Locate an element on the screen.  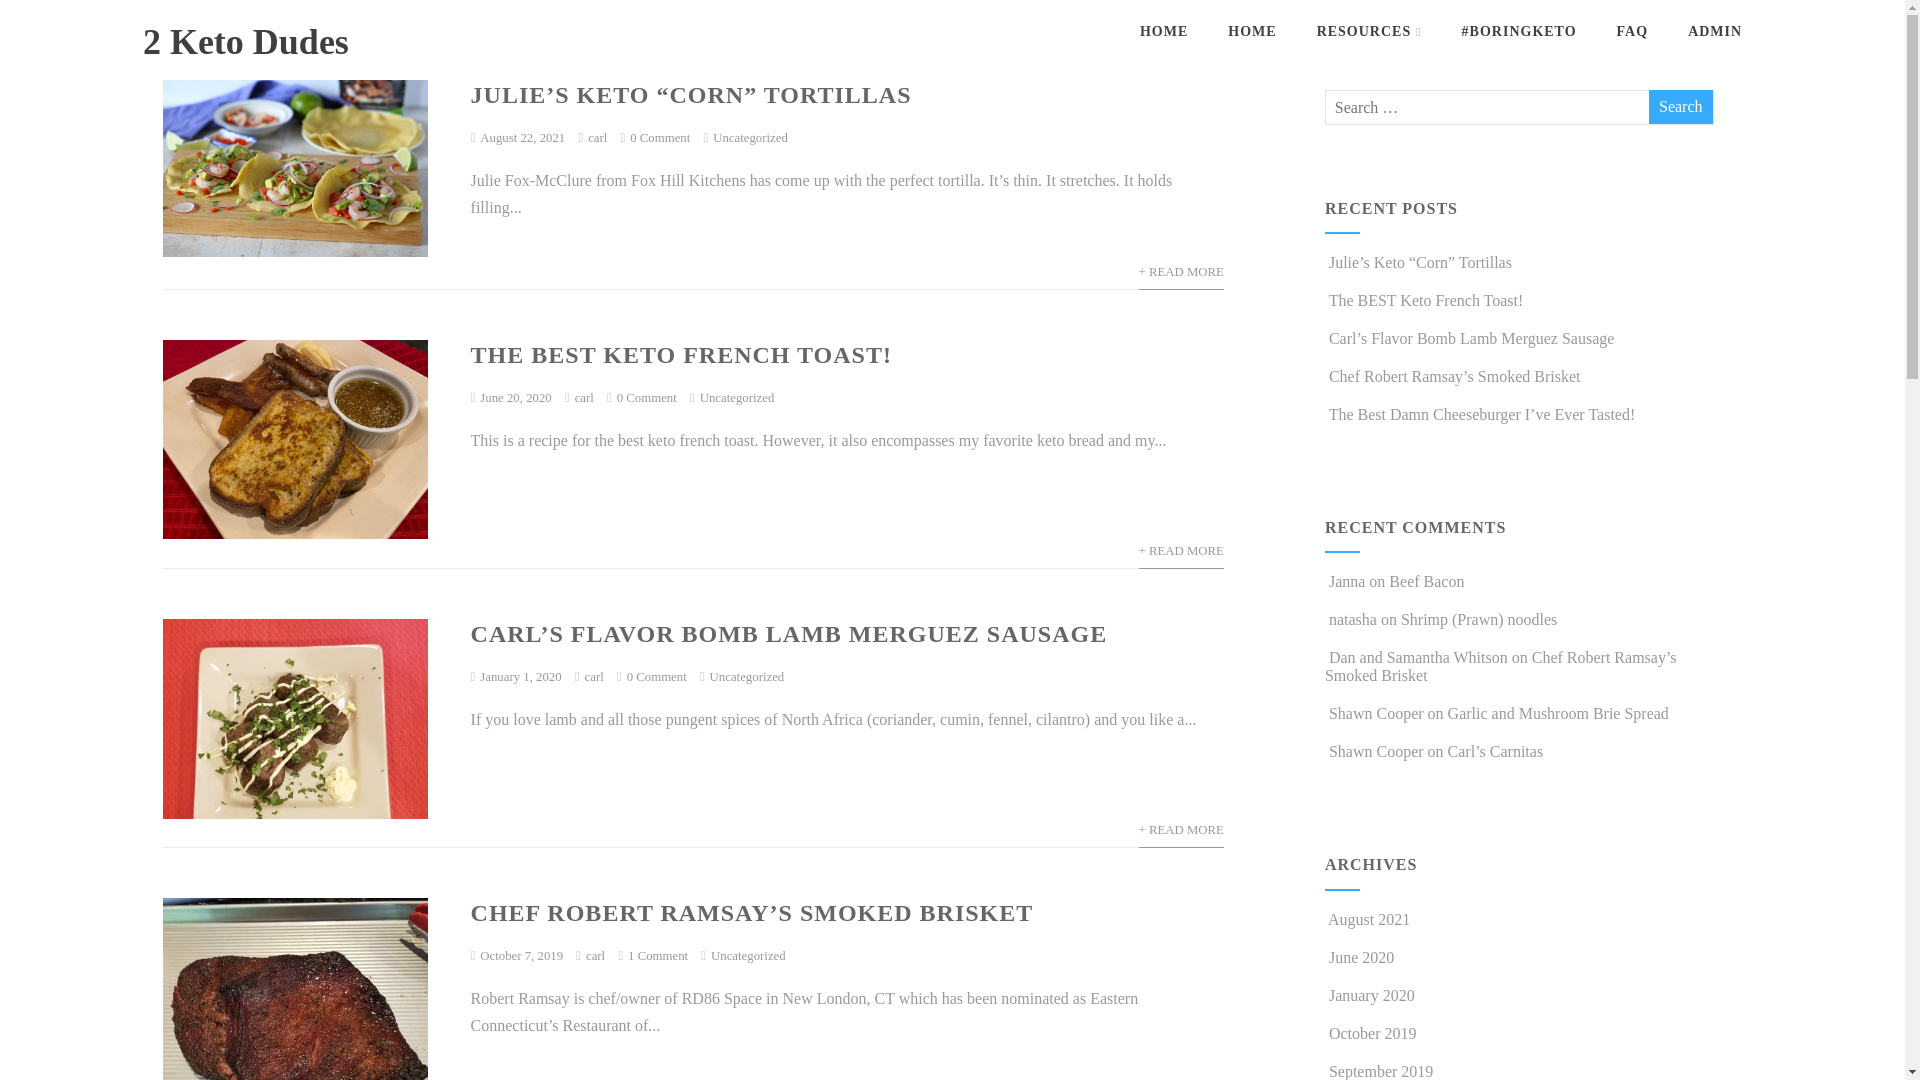
RESOURCES is located at coordinates (1370, 32).